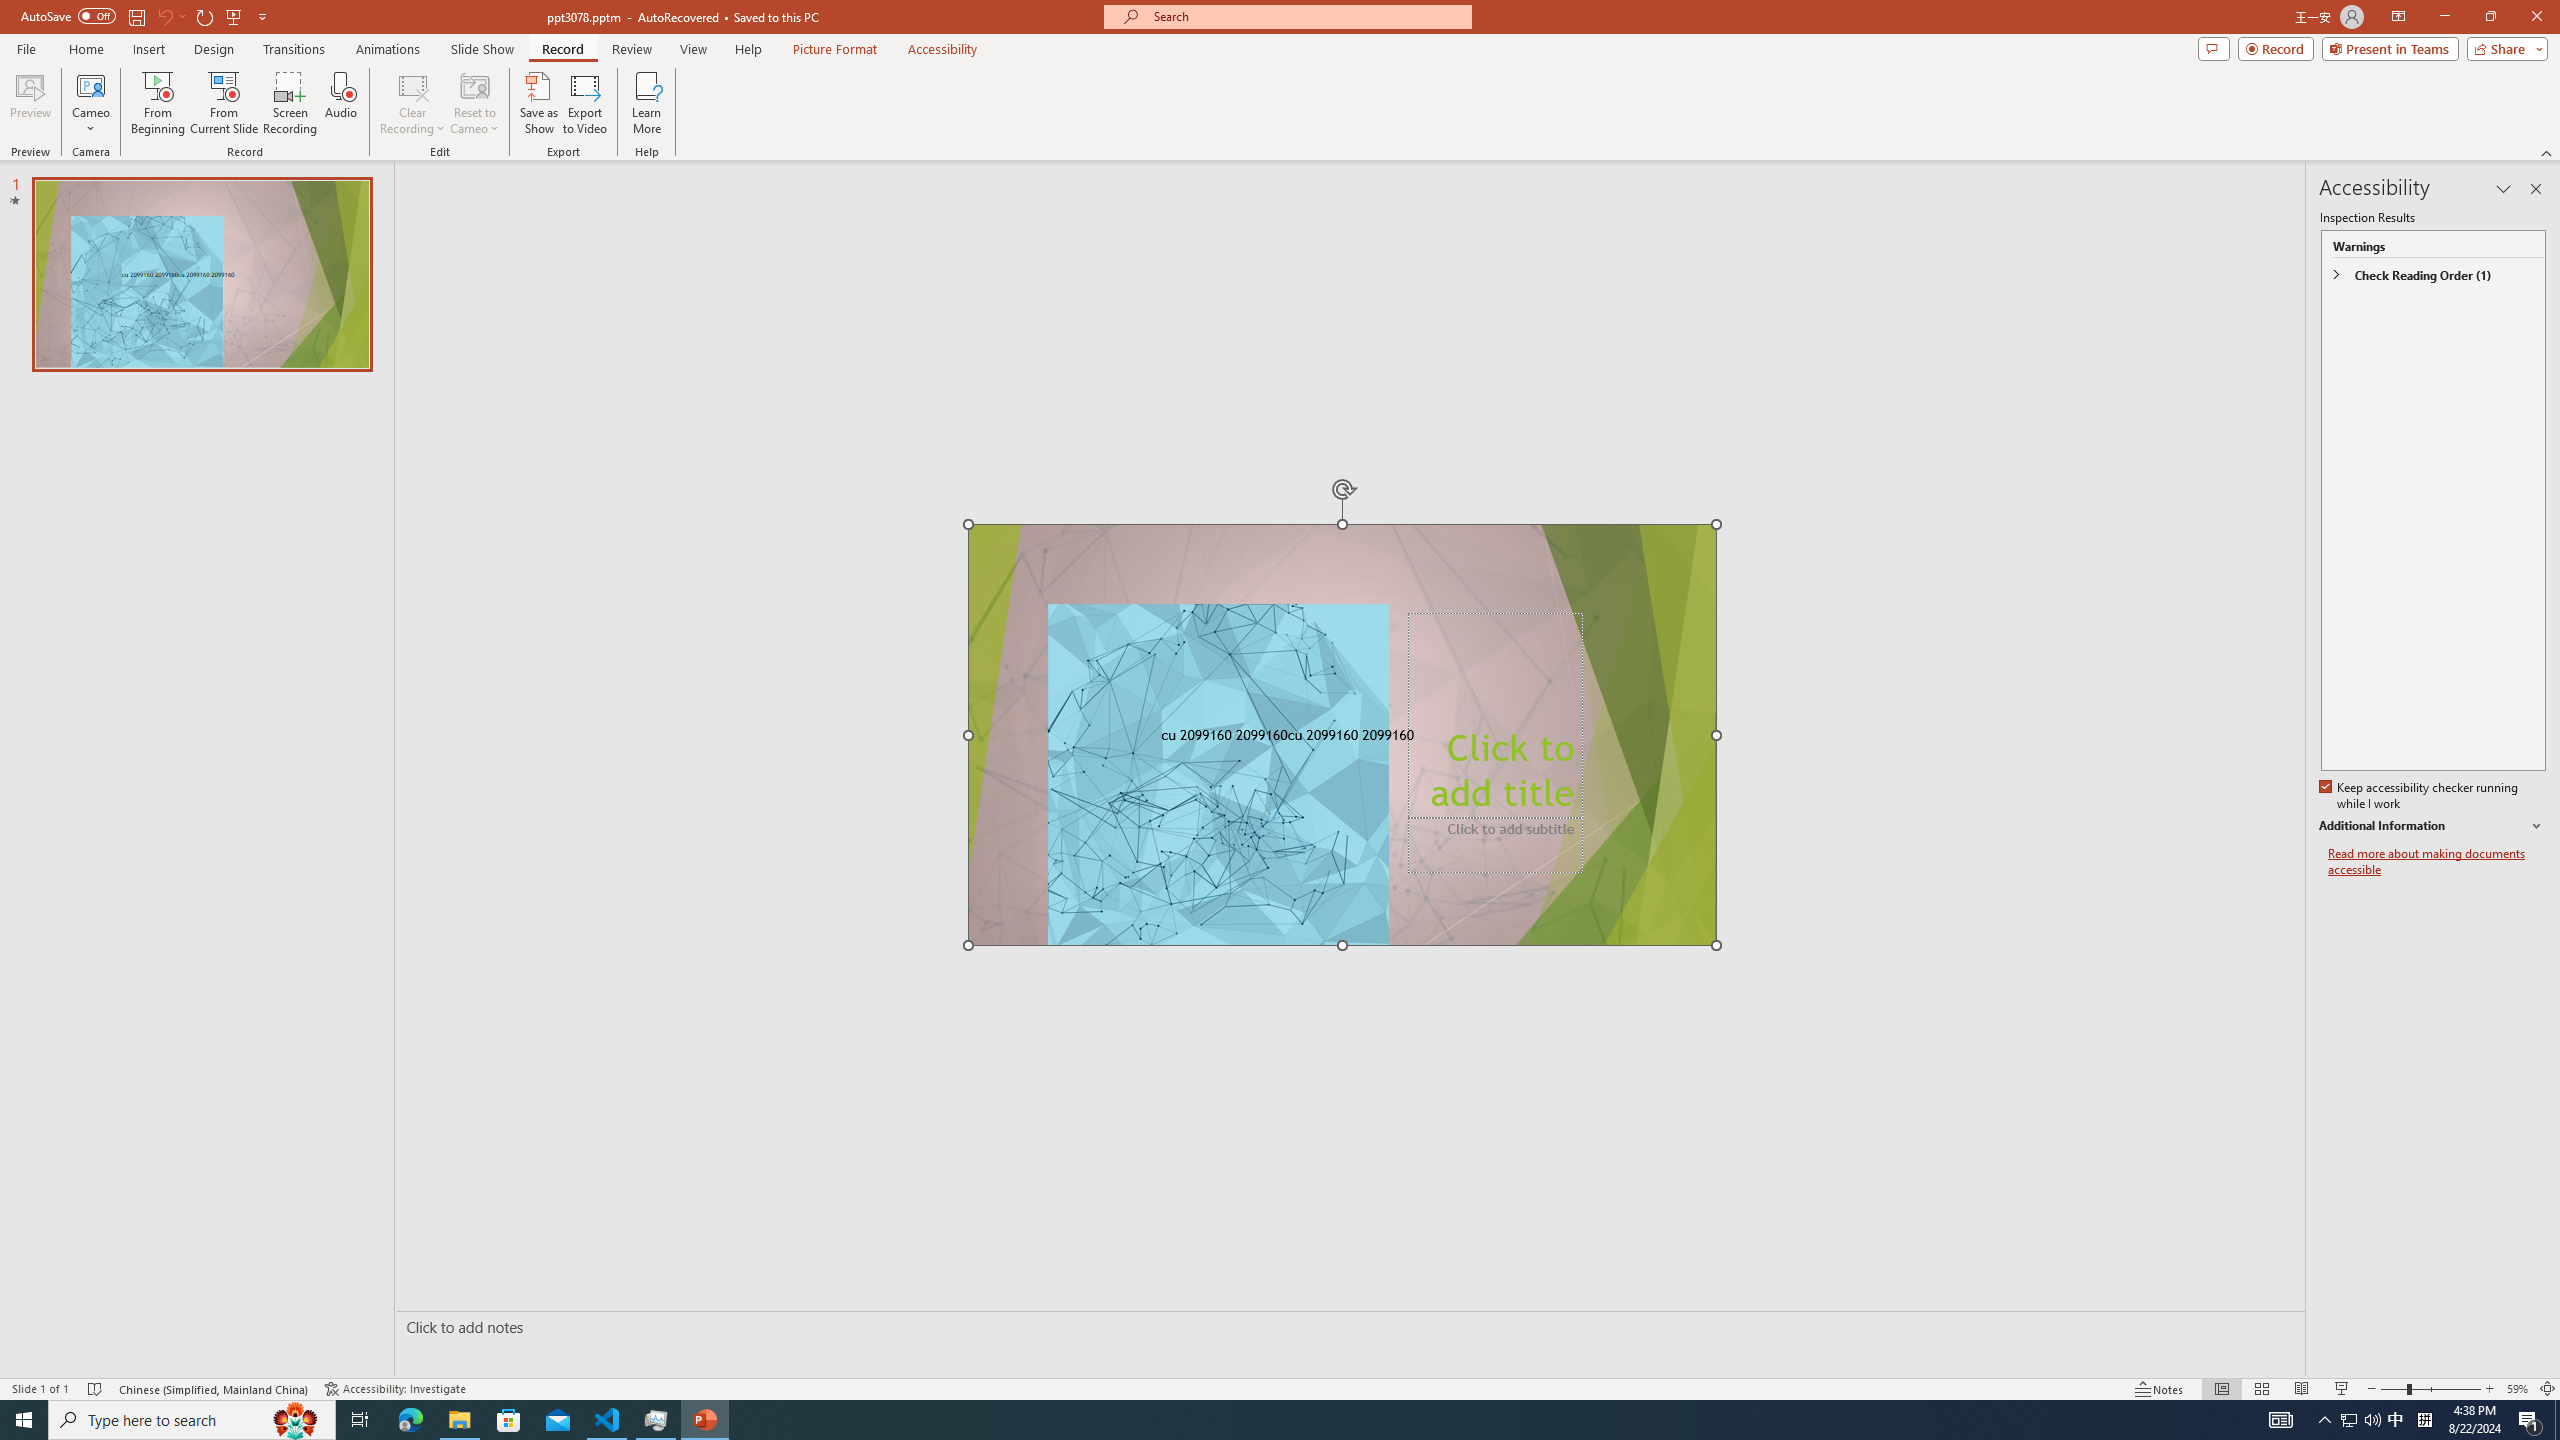  What do you see at coordinates (224, 103) in the screenshot?
I see `From Current Slide...` at bounding box center [224, 103].